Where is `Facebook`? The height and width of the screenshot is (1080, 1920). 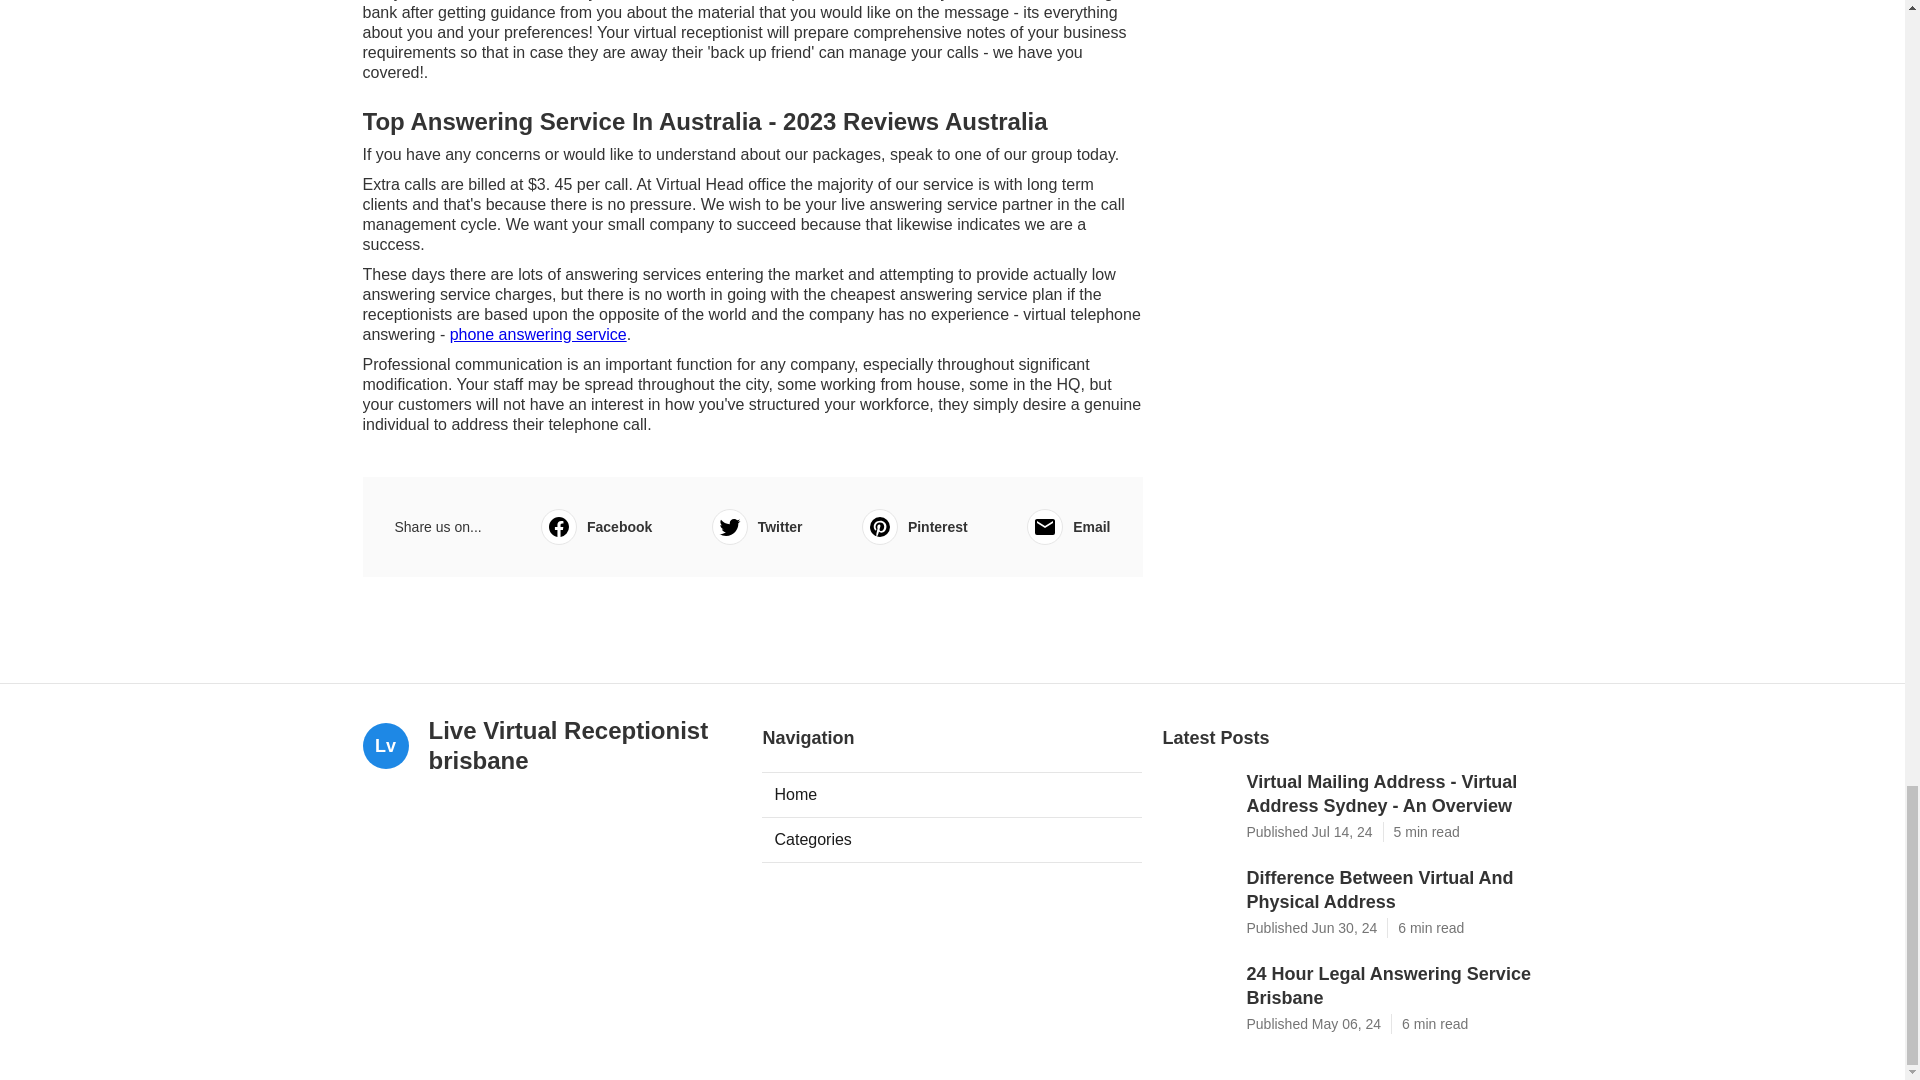
Facebook is located at coordinates (596, 526).